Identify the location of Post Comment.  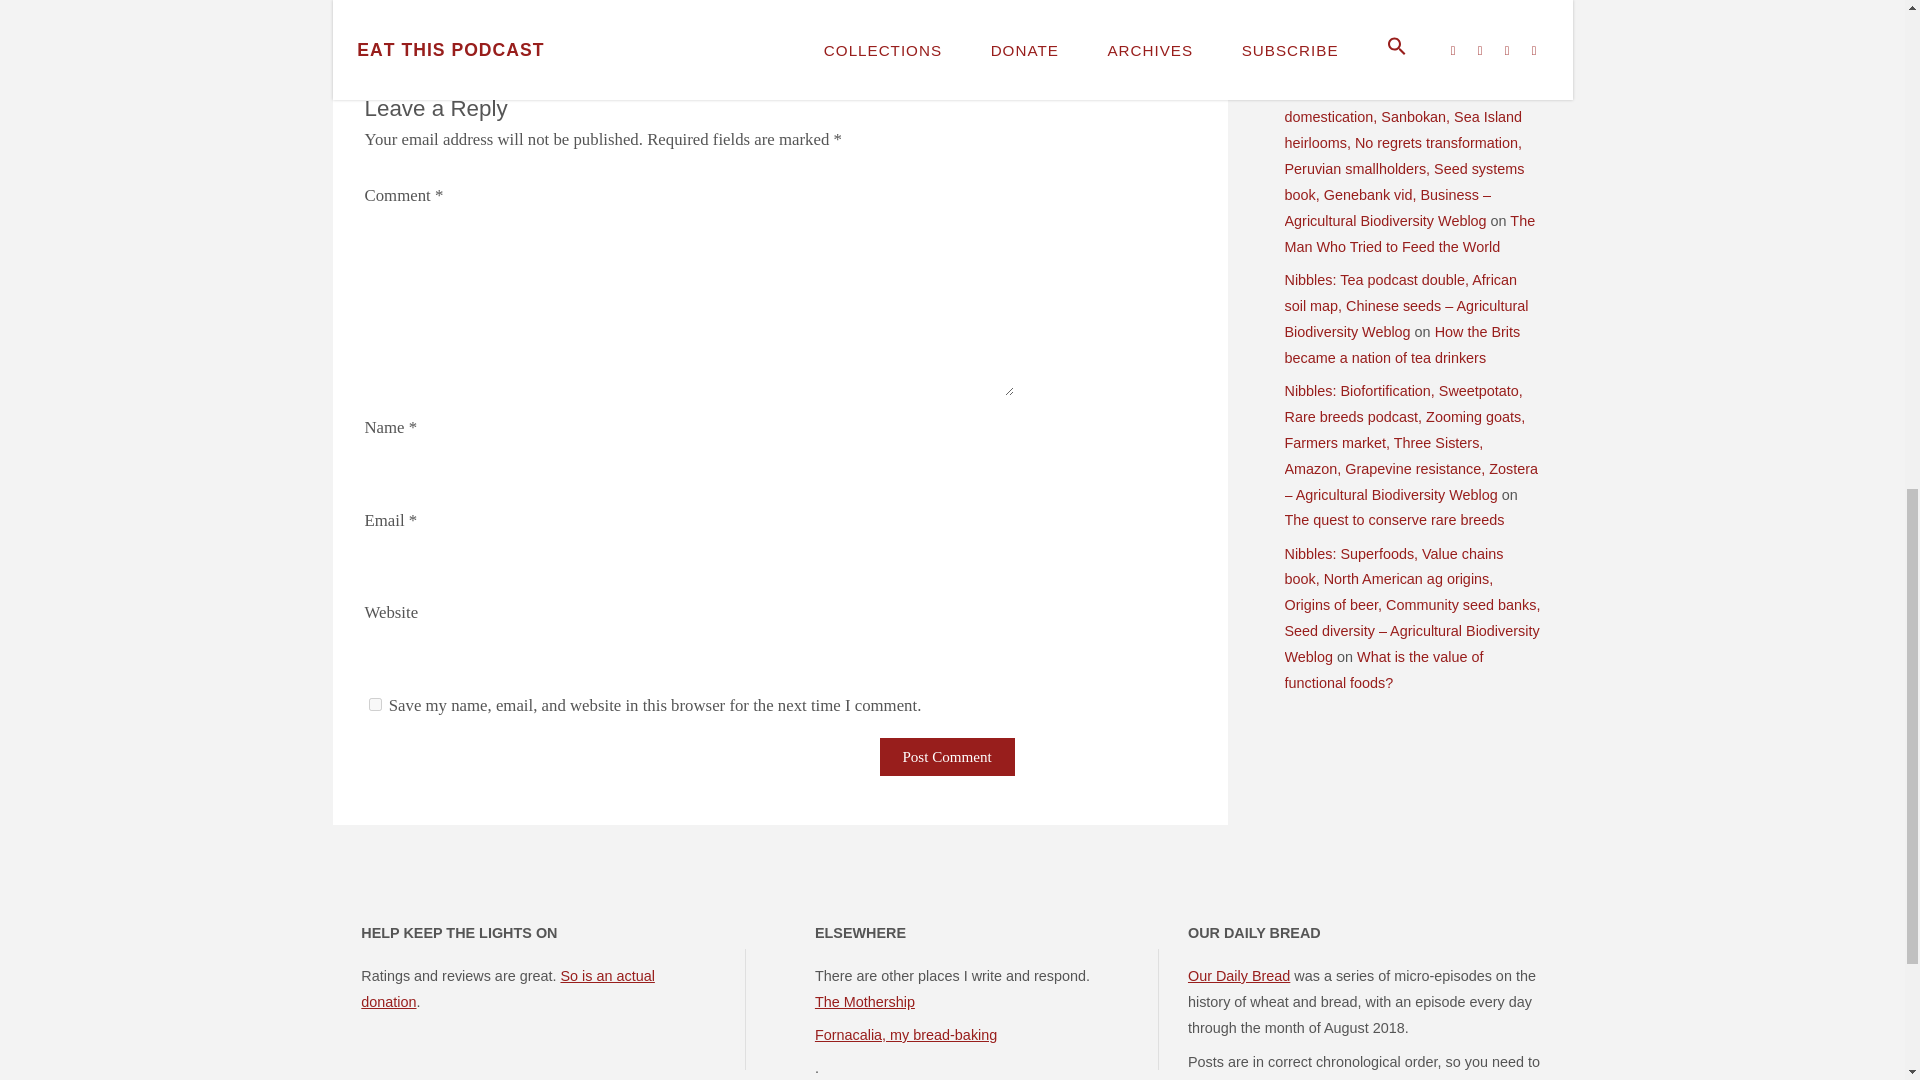
(947, 756).